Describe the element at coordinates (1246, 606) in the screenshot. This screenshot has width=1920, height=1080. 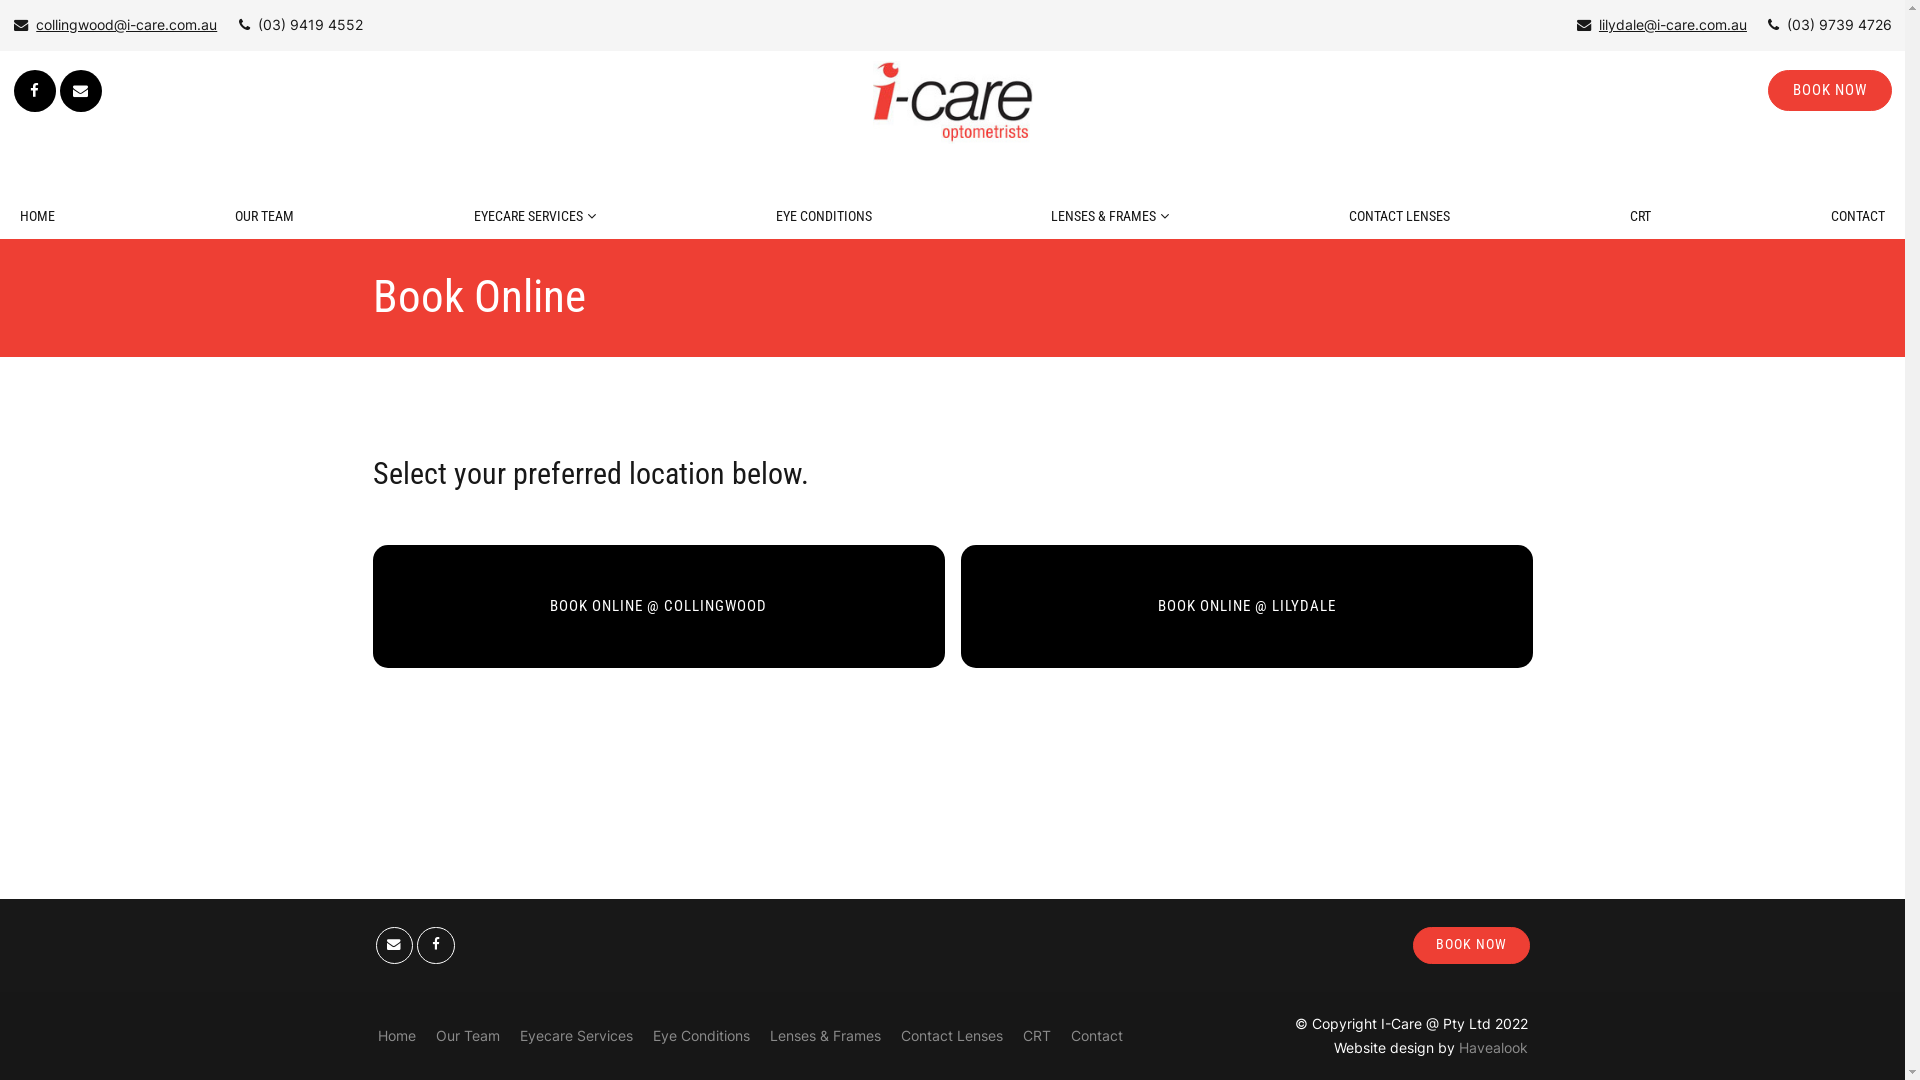
I see `BOOK ONLINE @ LILYDALE` at that location.